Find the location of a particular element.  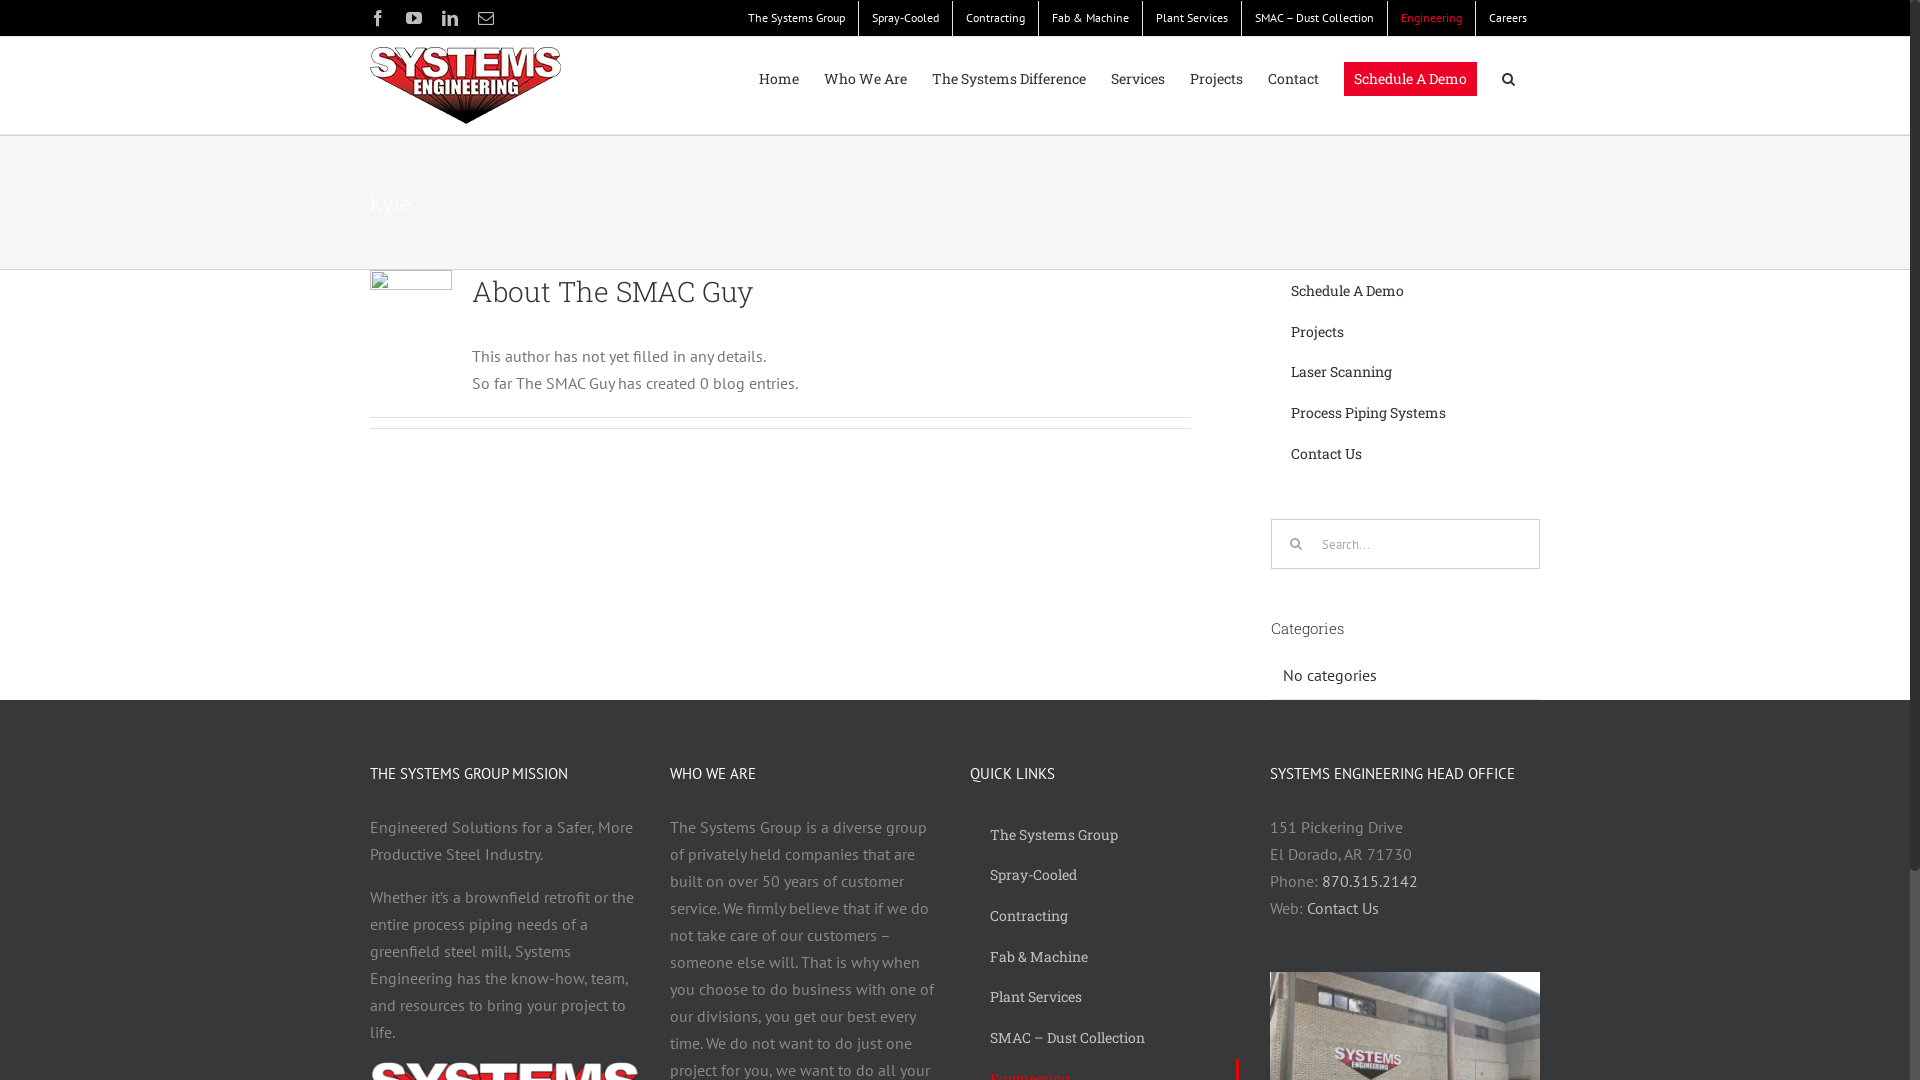

Fab & Machine is located at coordinates (1090, 18).